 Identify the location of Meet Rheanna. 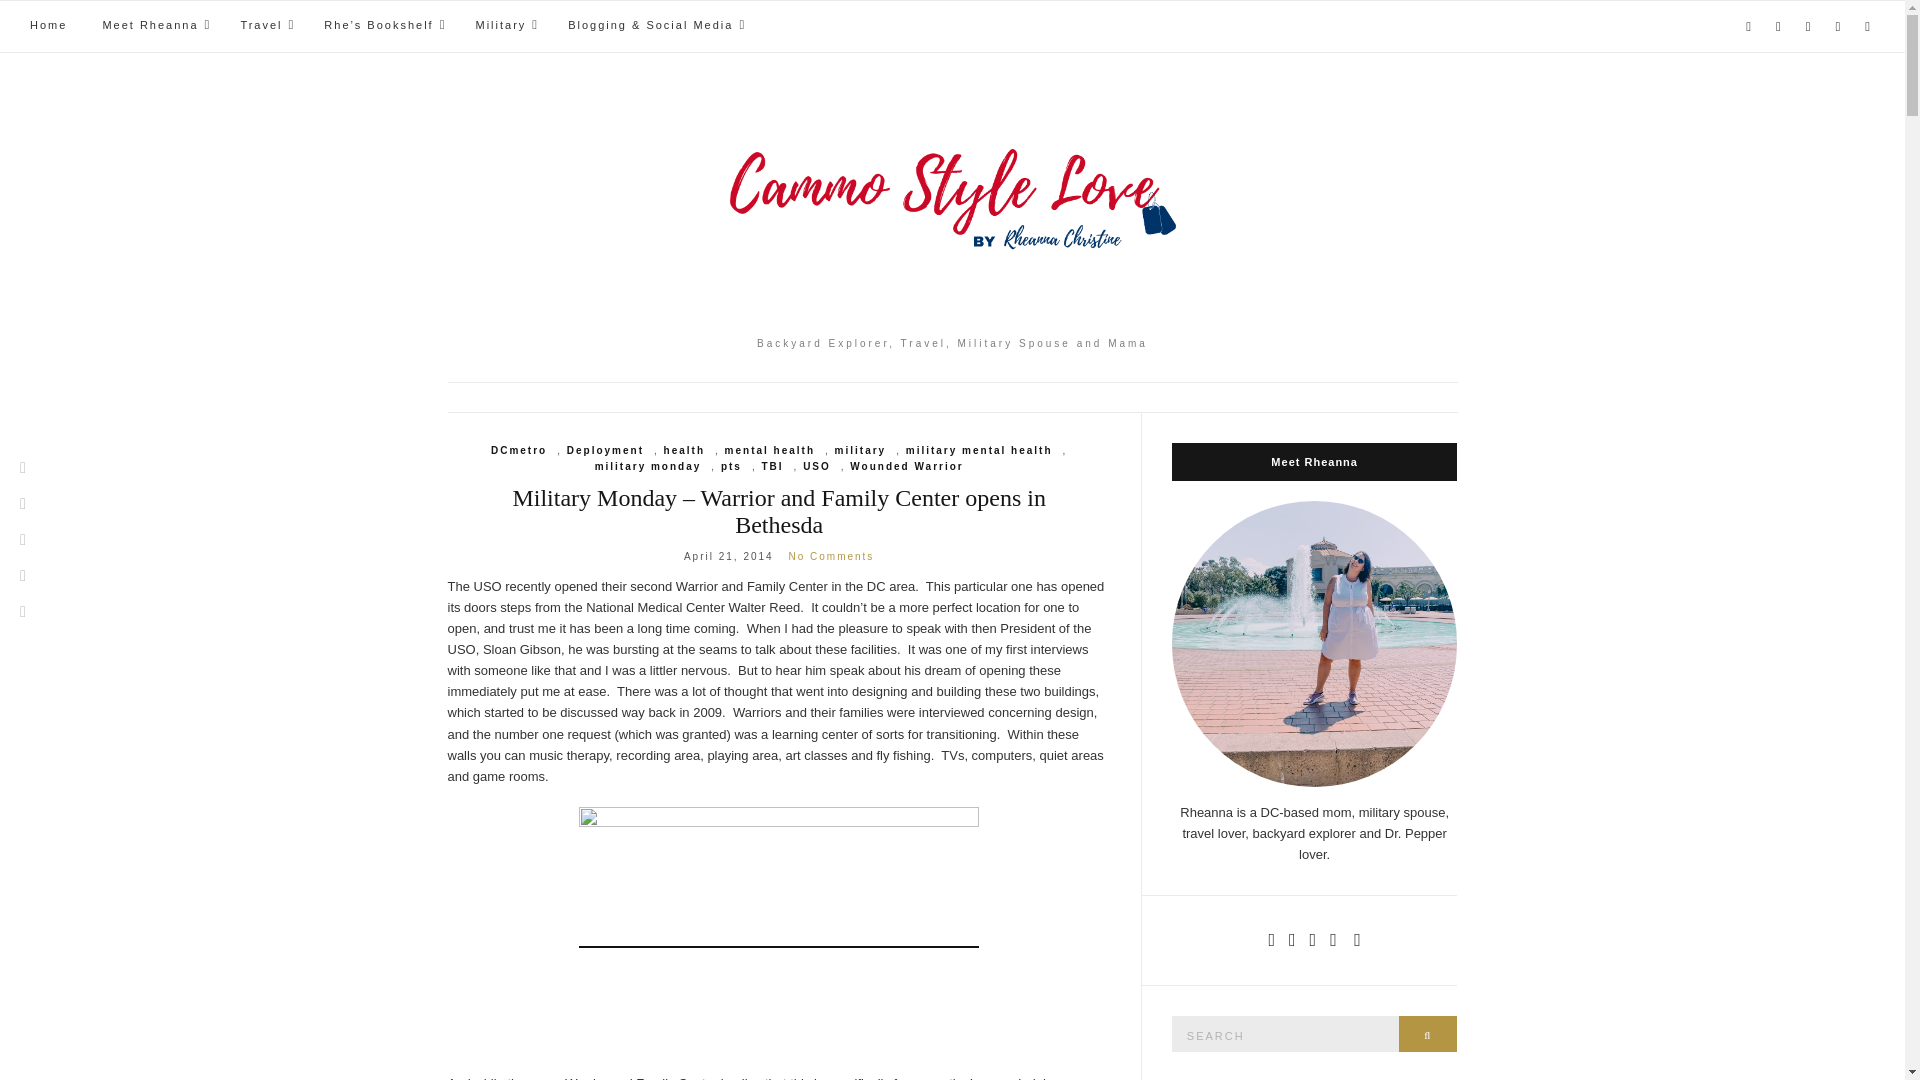
(153, 26).